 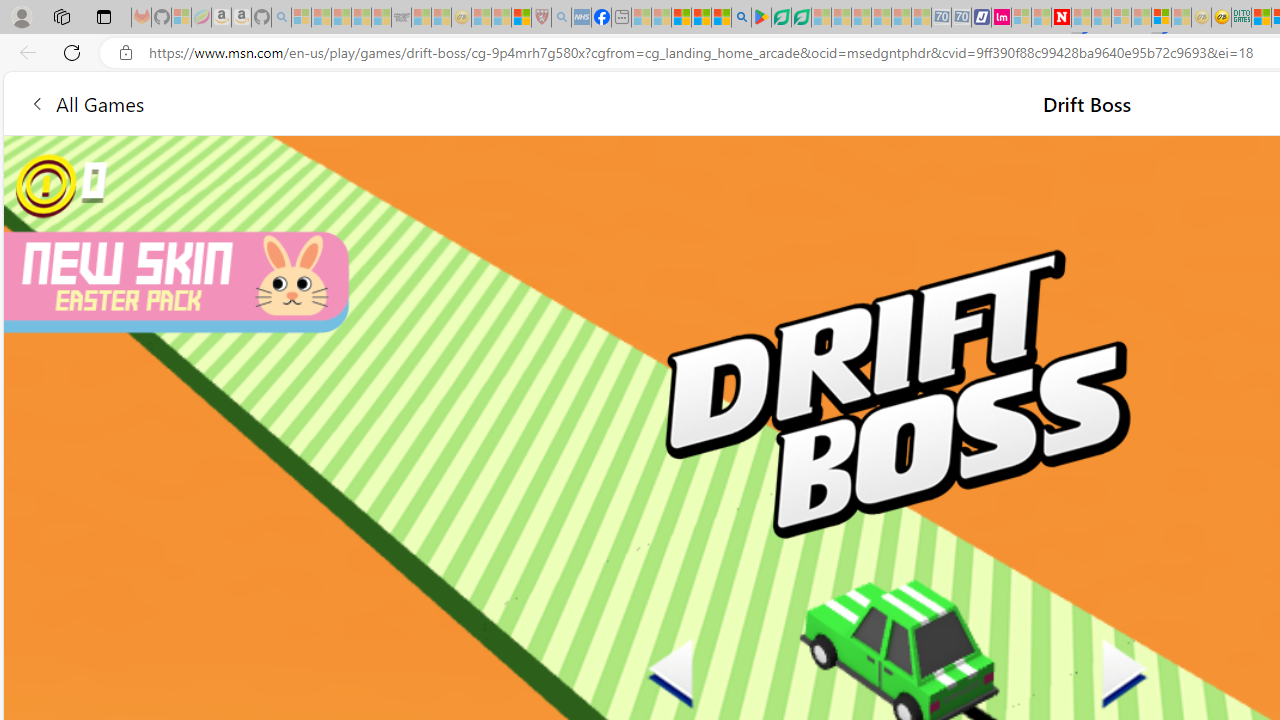 What do you see at coordinates (340, 18) in the screenshot?
I see `The Weather Channel - MSN - Sleeping` at bounding box center [340, 18].